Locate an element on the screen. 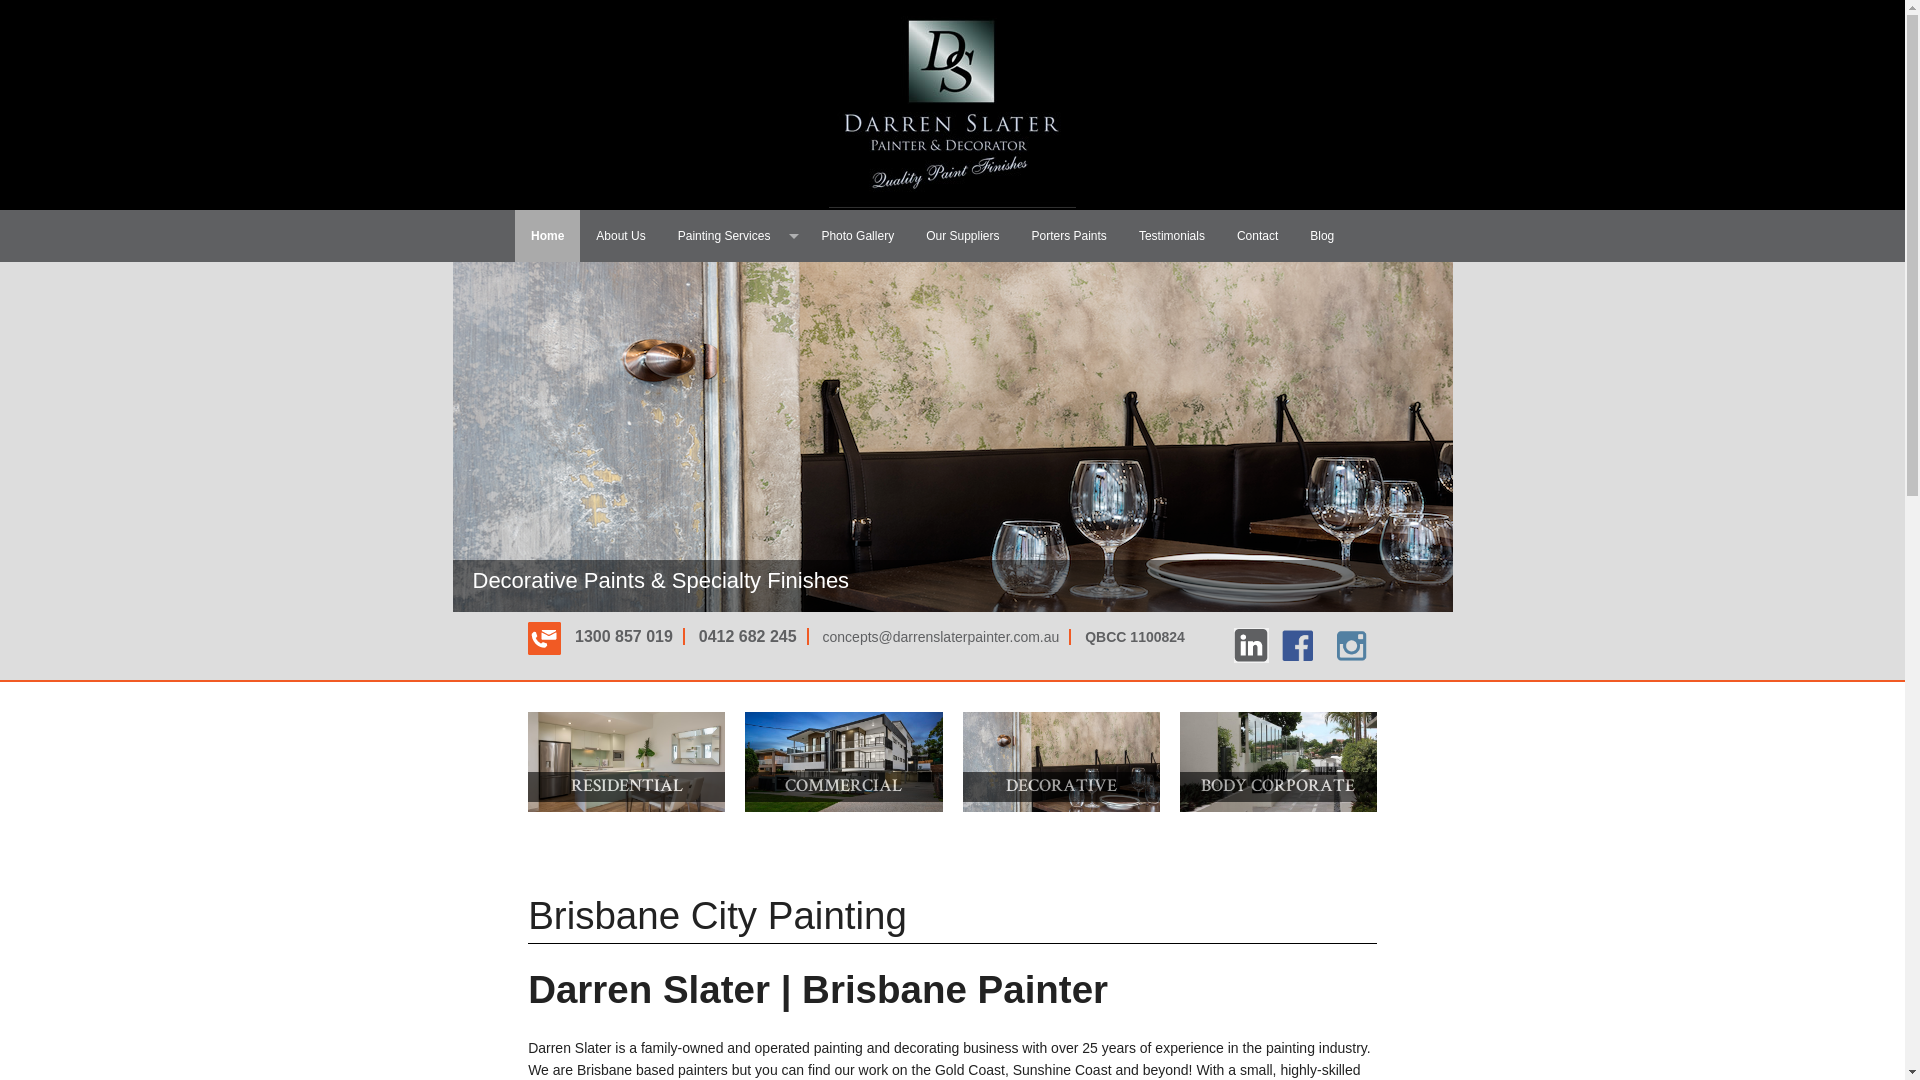 The image size is (1920, 1080). Blog is located at coordinates (1322, 236).